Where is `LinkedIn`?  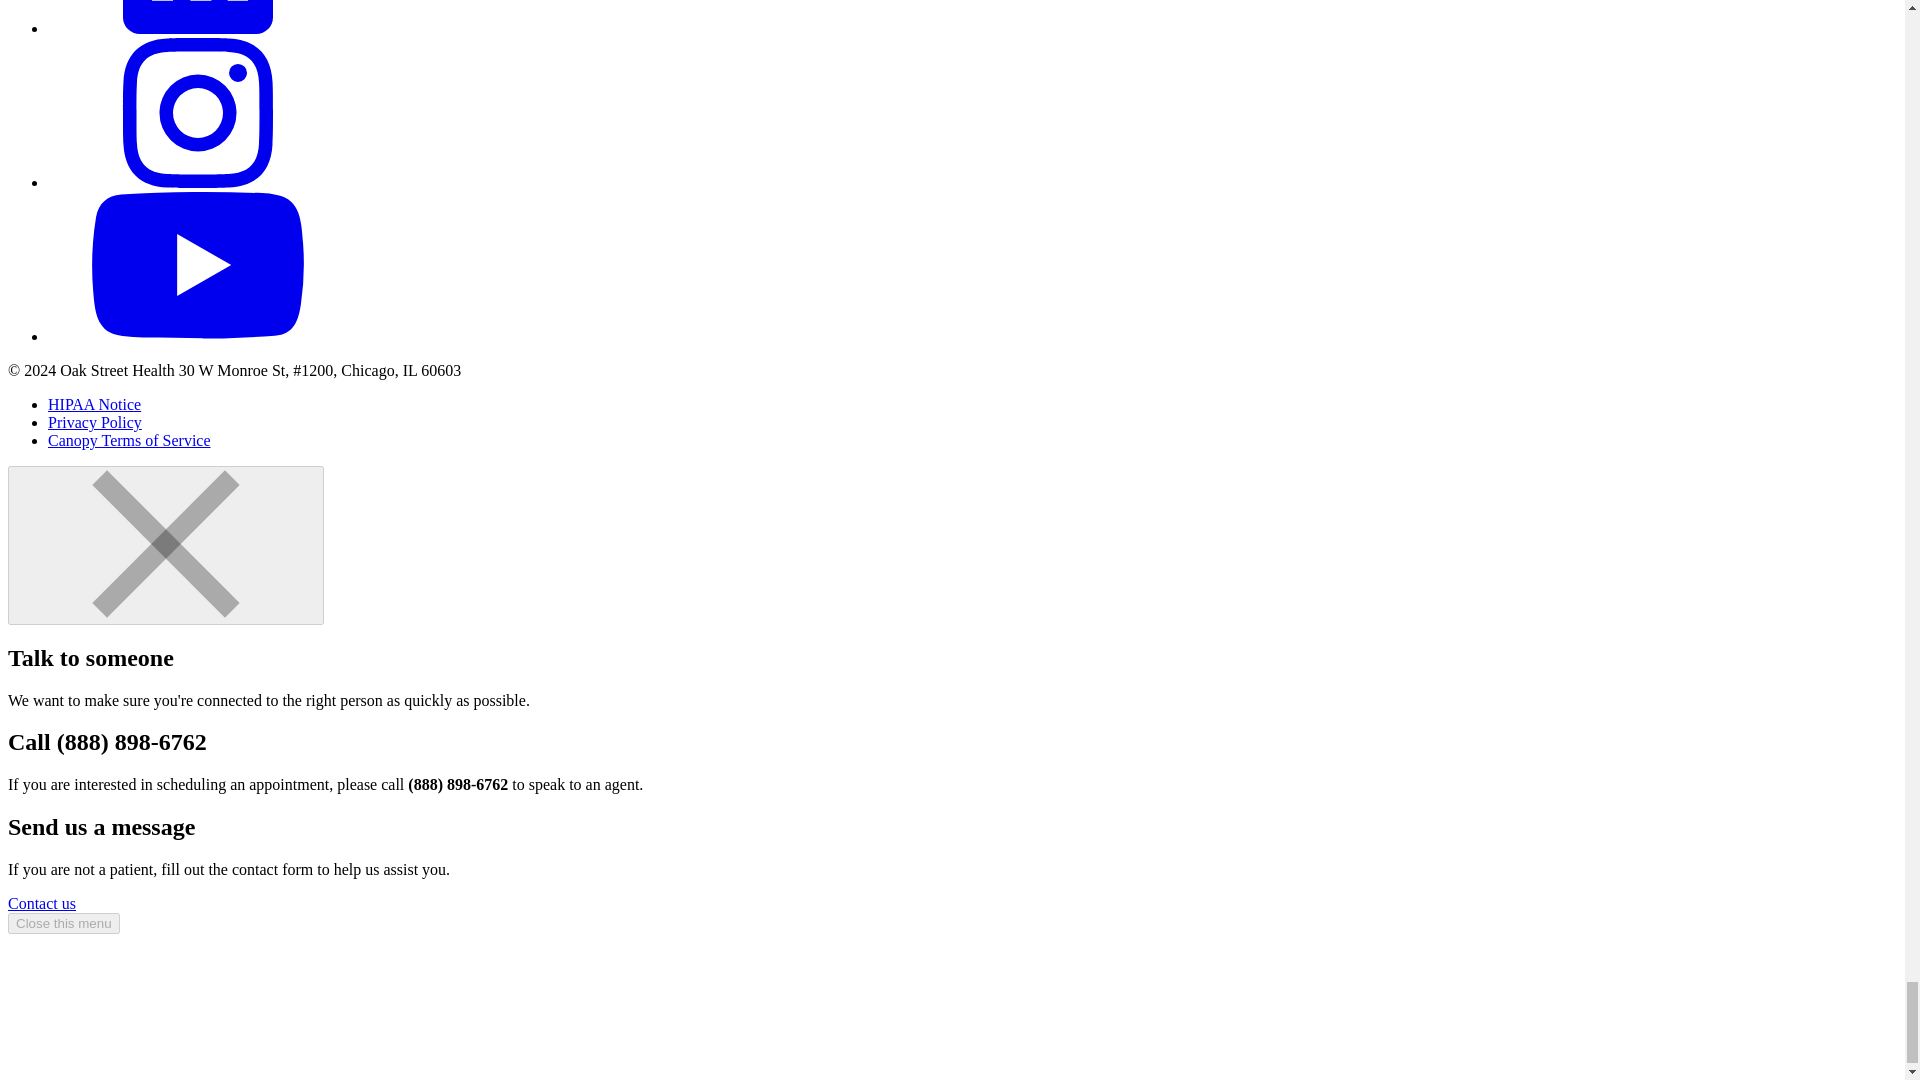 LinkedIn is located at coordinates (198, 28).